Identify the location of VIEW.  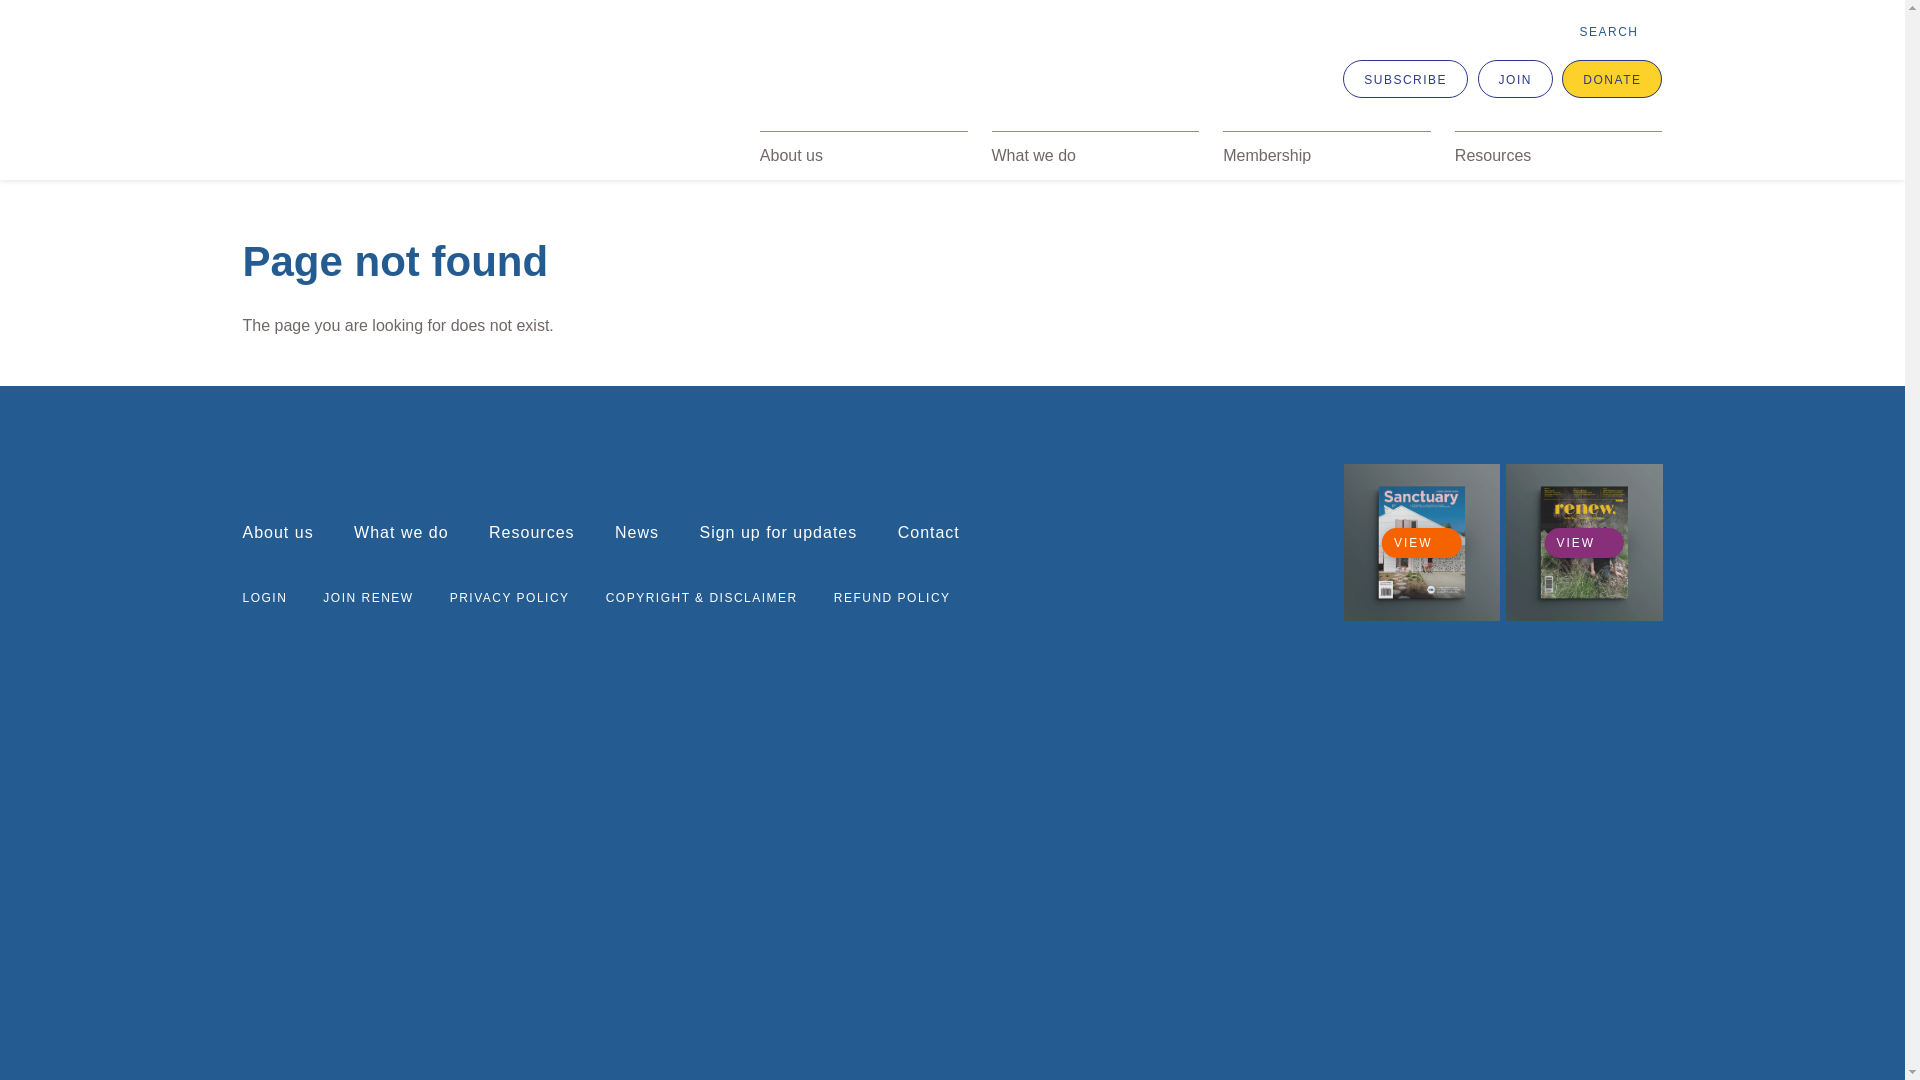
(1422, 543).